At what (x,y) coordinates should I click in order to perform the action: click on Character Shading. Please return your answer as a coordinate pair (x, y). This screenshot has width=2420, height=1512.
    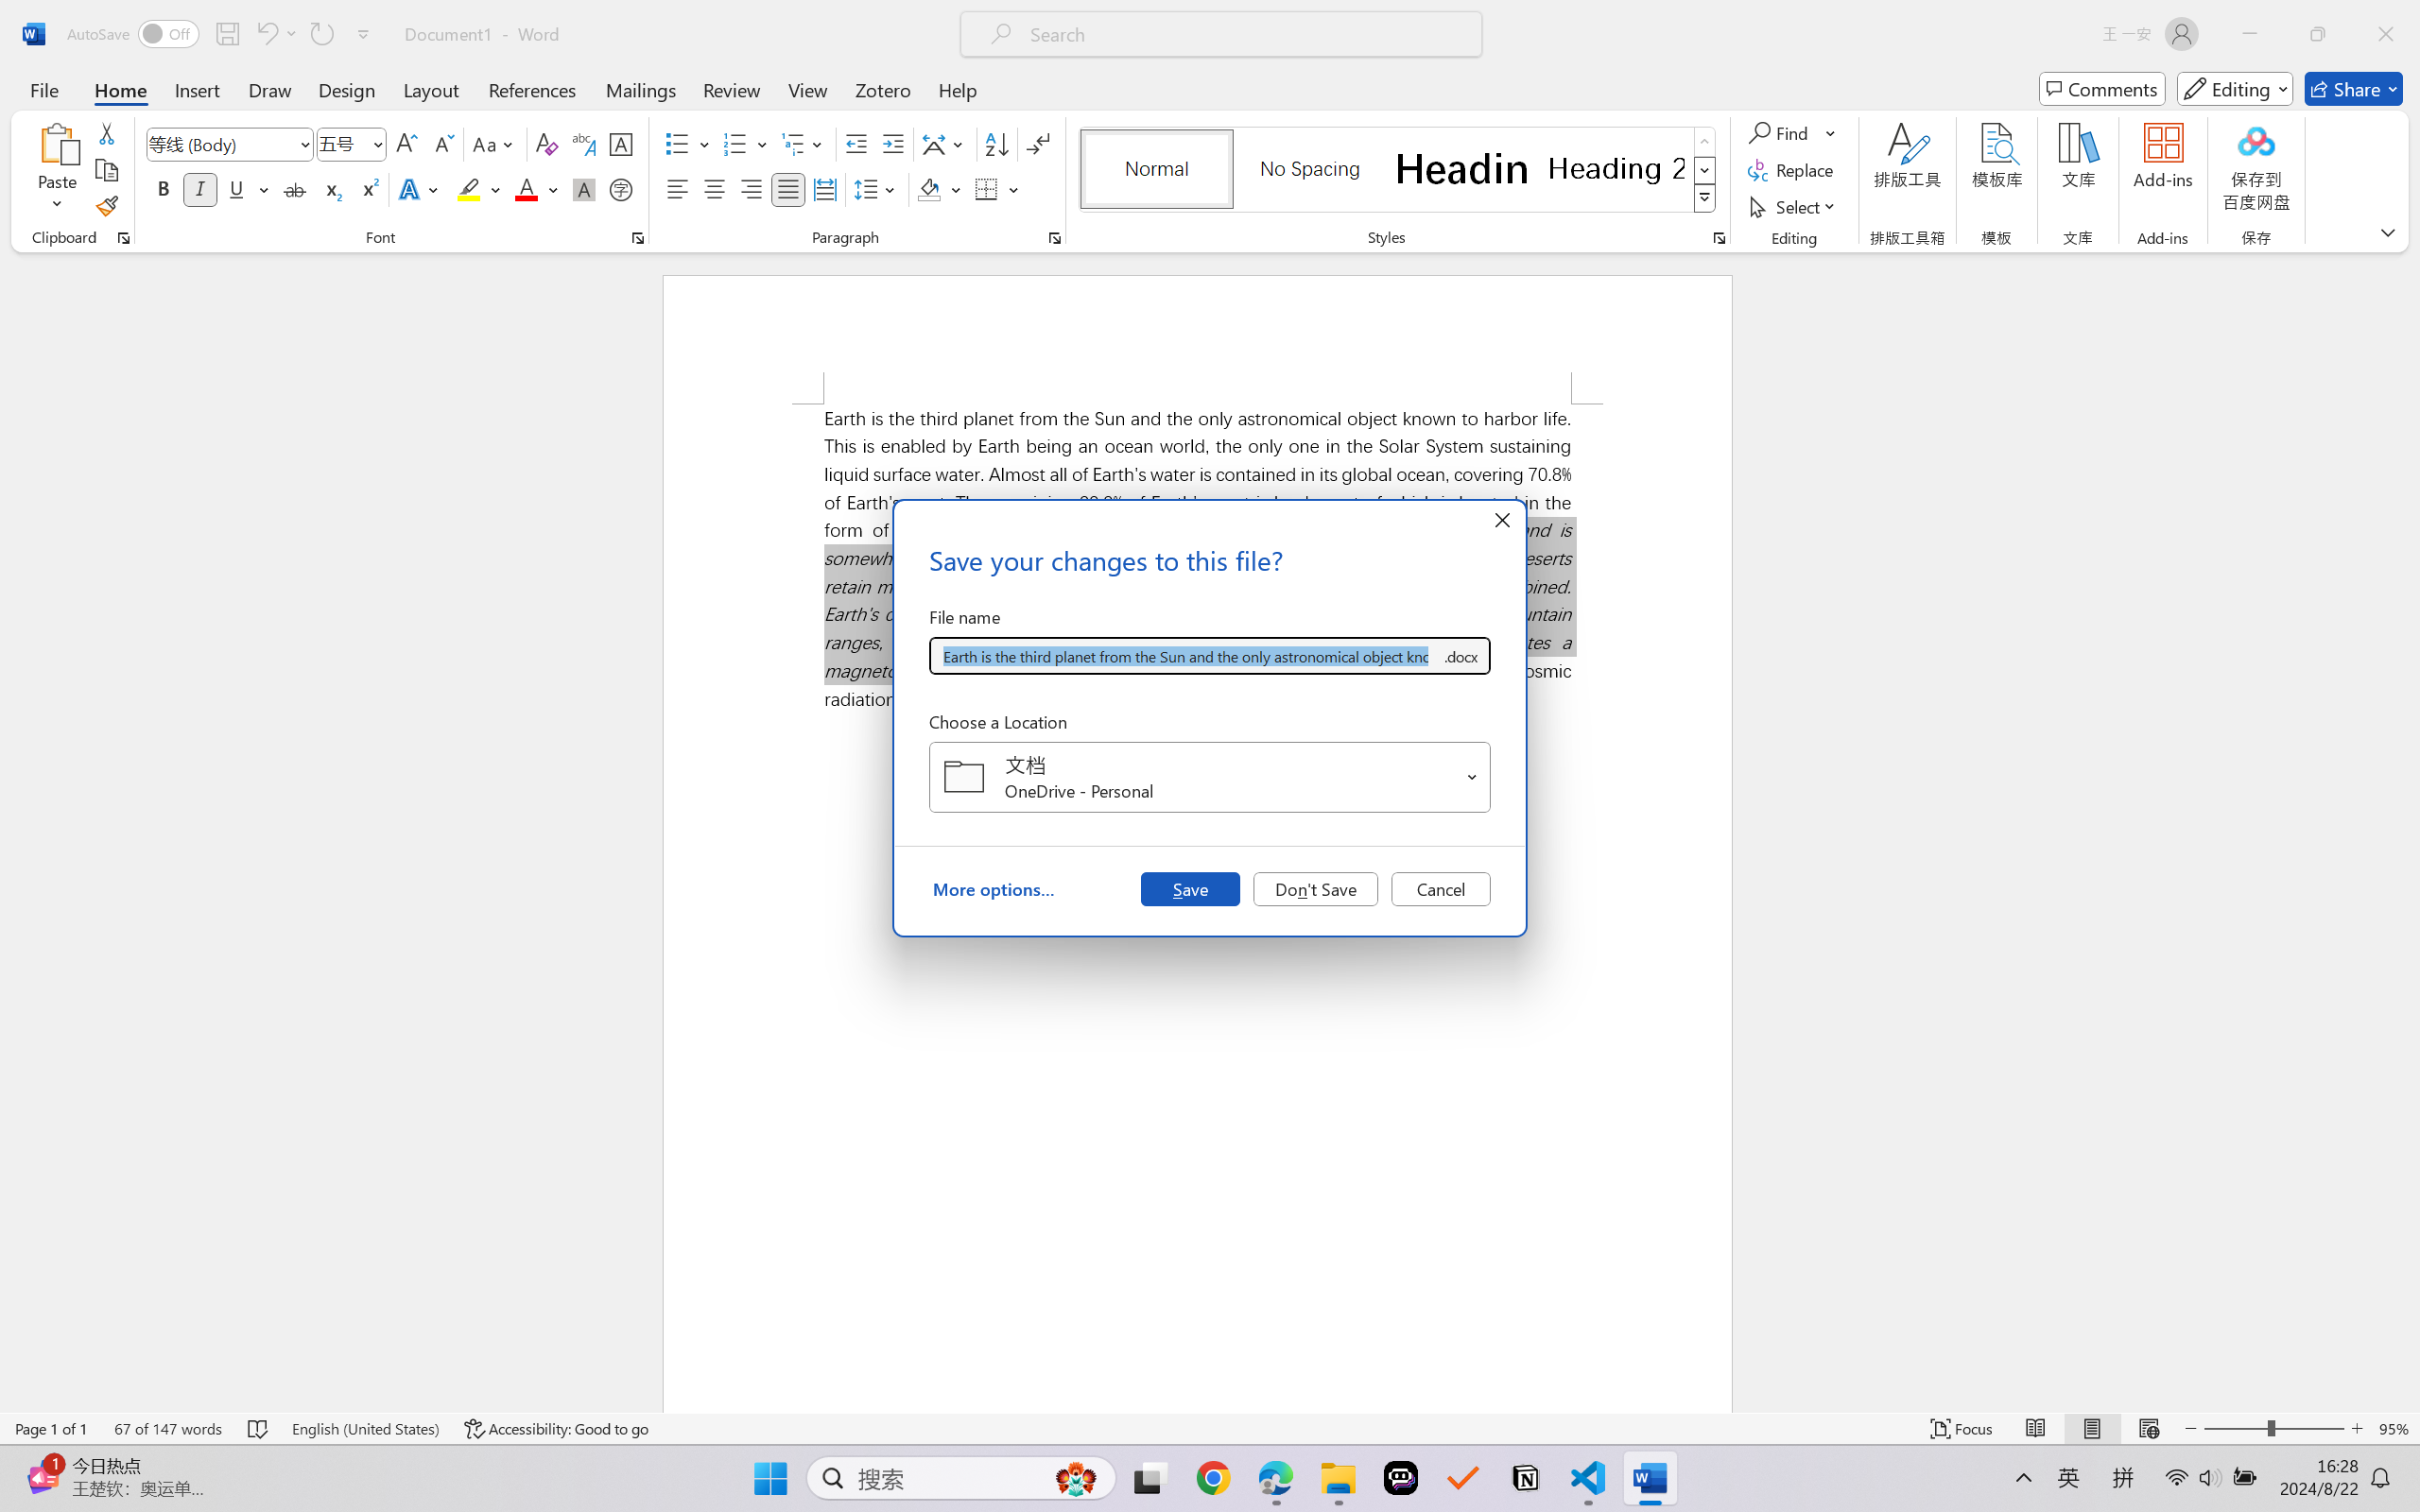
    Looking at the image, I should click on (582, 189).